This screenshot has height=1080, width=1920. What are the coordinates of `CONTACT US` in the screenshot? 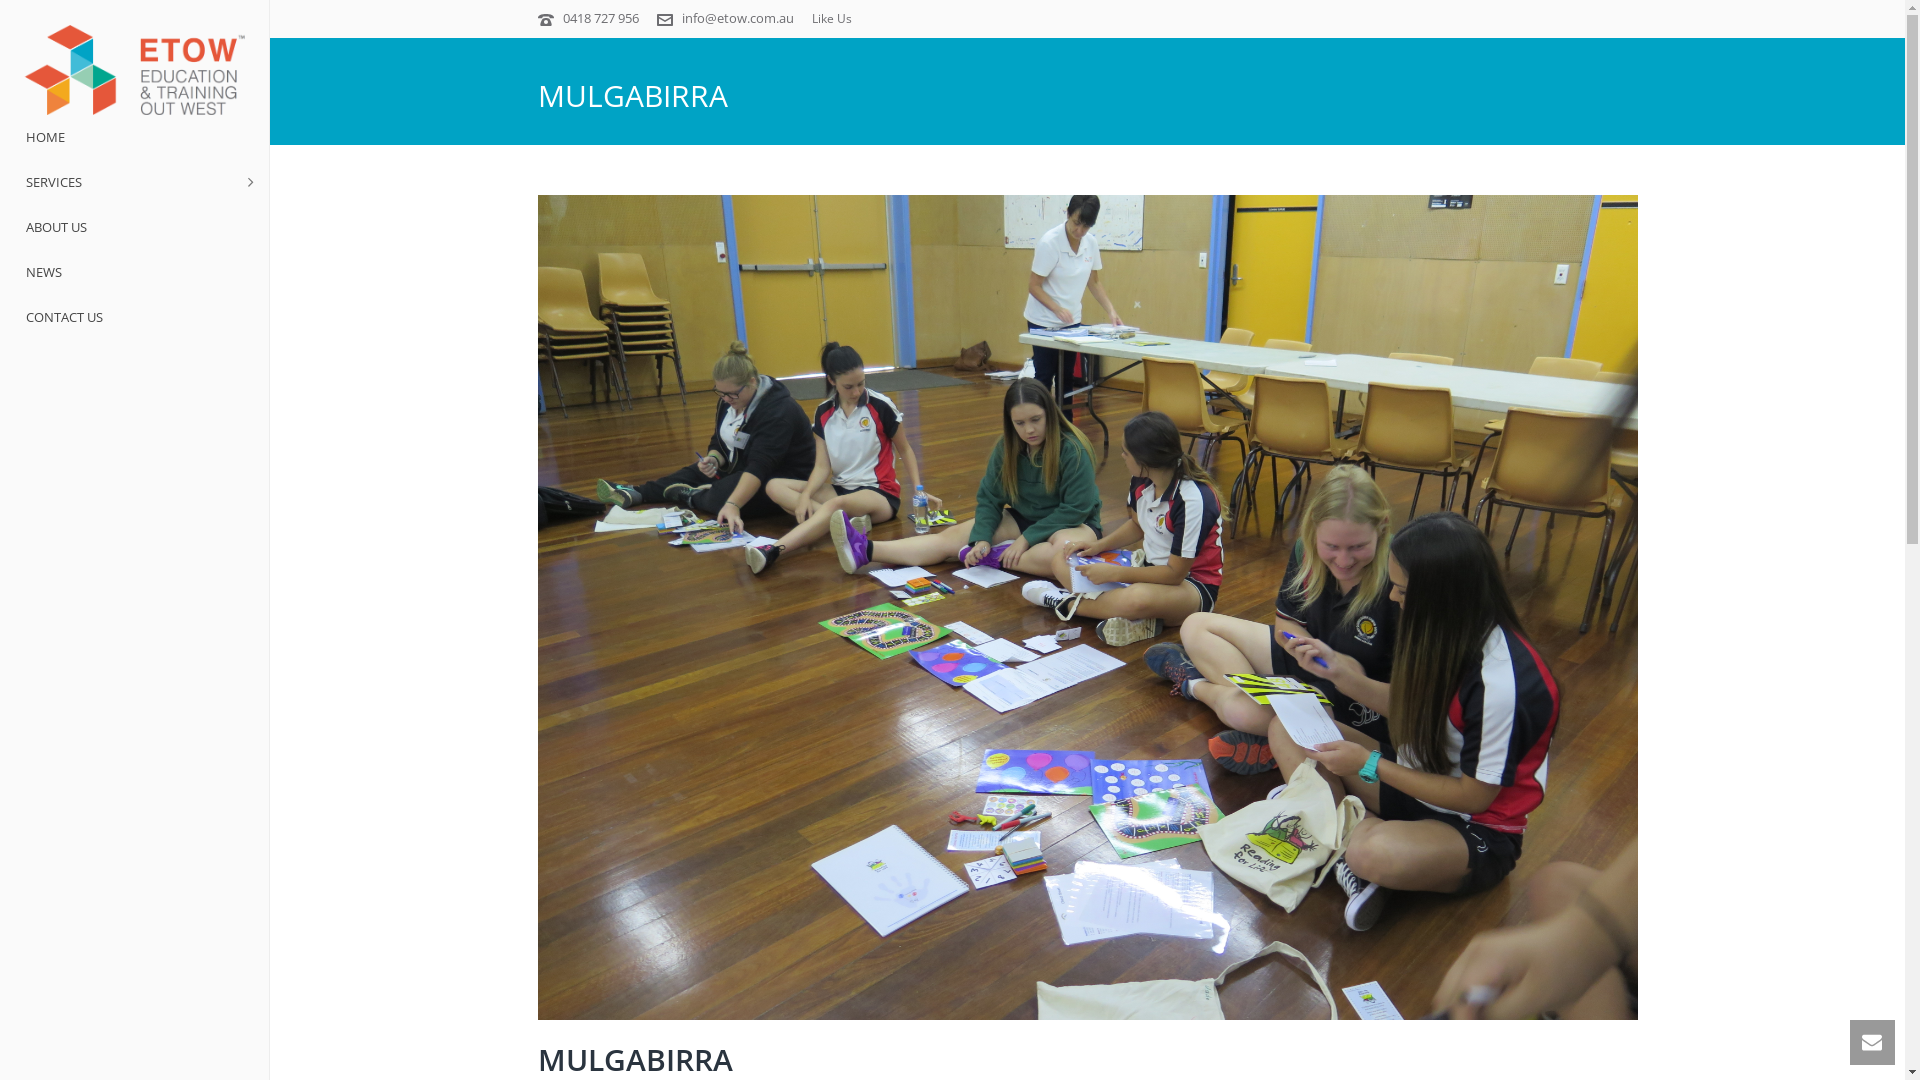 It's located at (134, 318).